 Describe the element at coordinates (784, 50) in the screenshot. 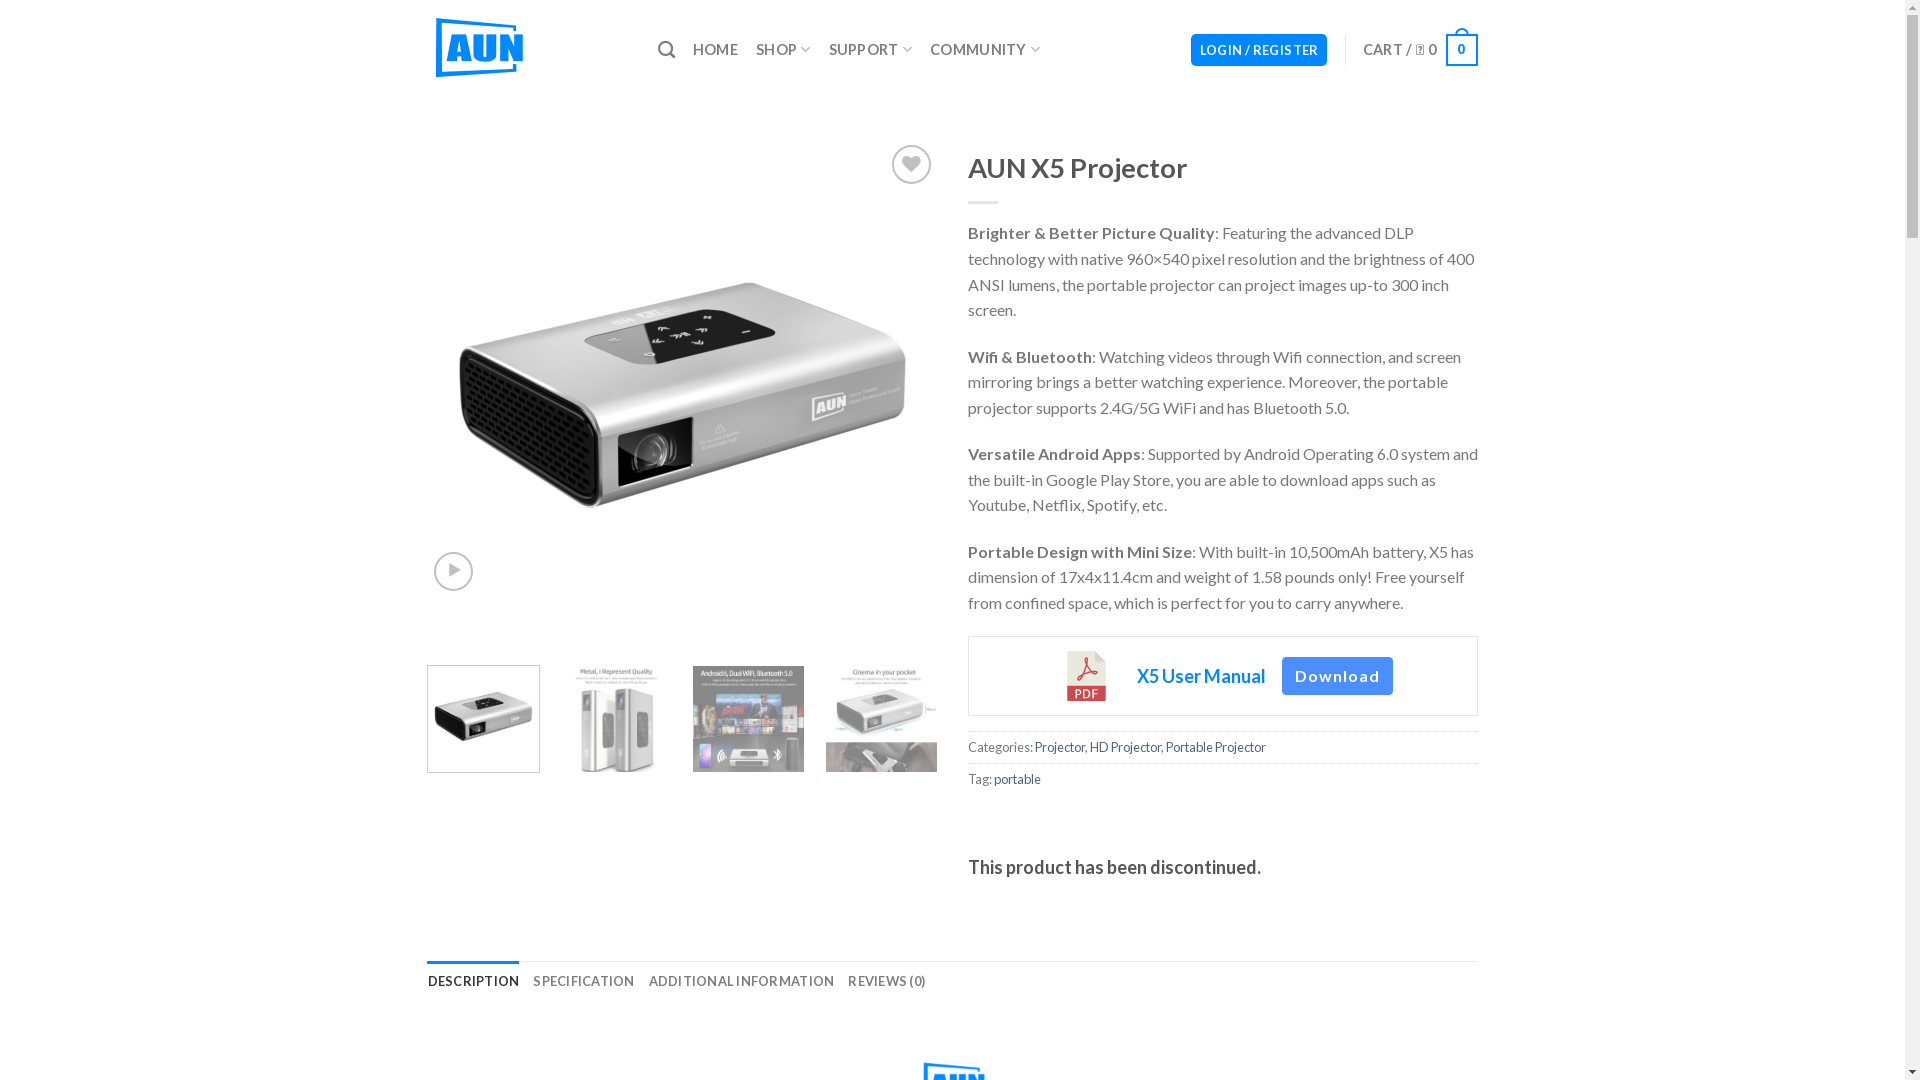

I see `SHOP` at that location.